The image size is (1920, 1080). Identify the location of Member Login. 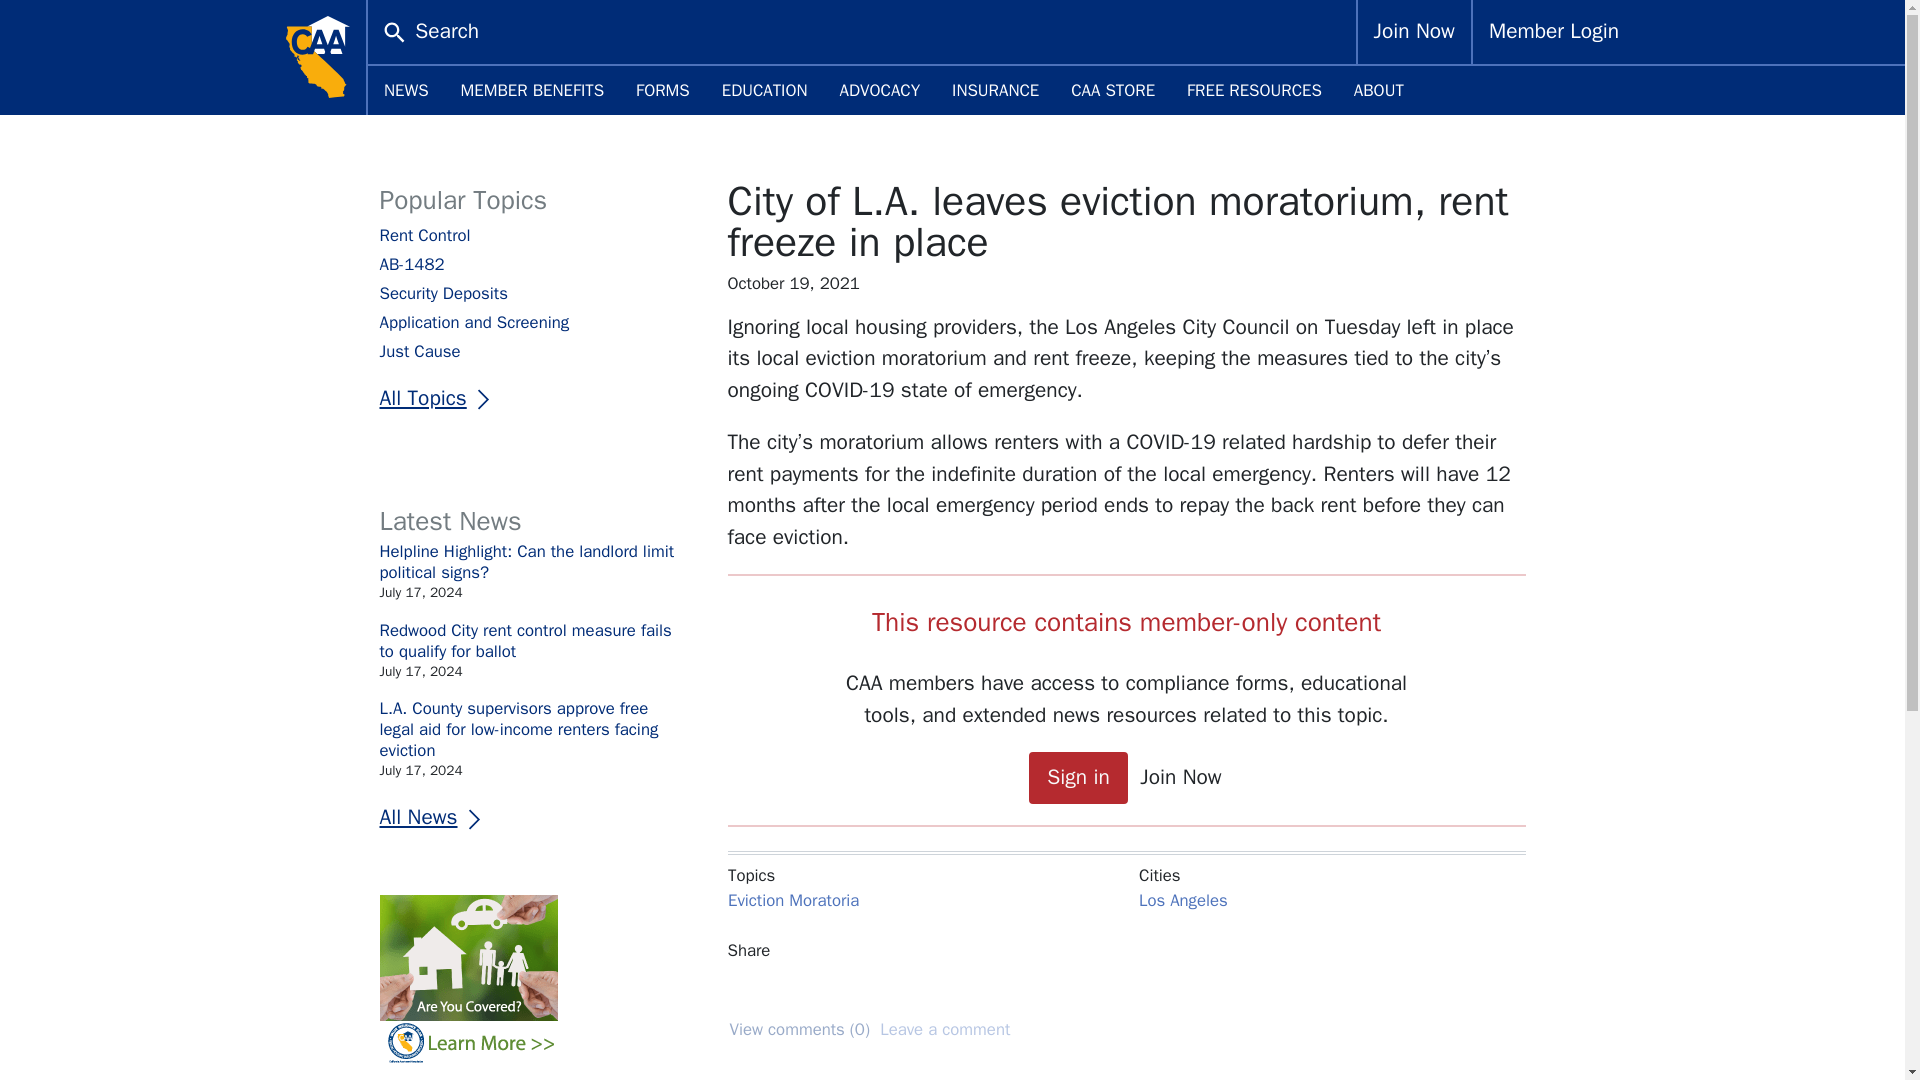
(1554, 32).